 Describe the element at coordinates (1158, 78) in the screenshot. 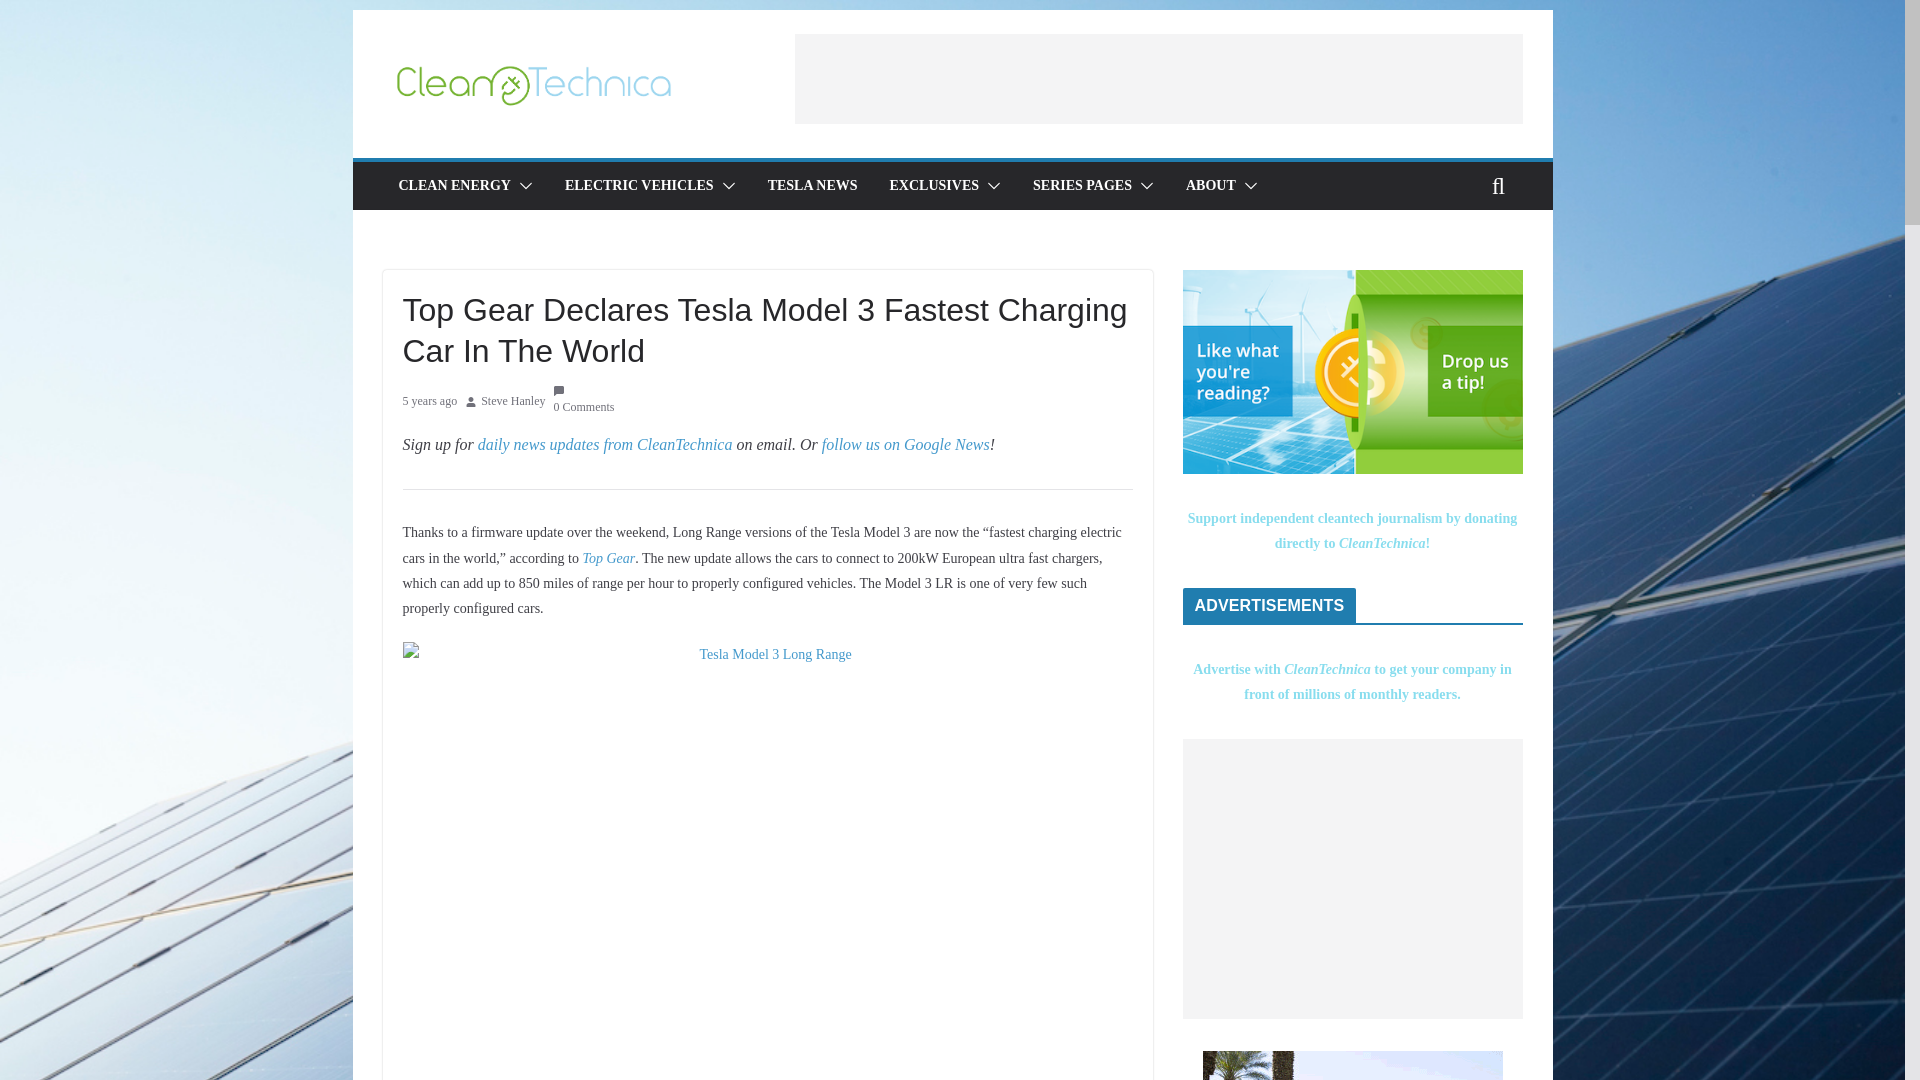

I see `Advertisement` at that location.